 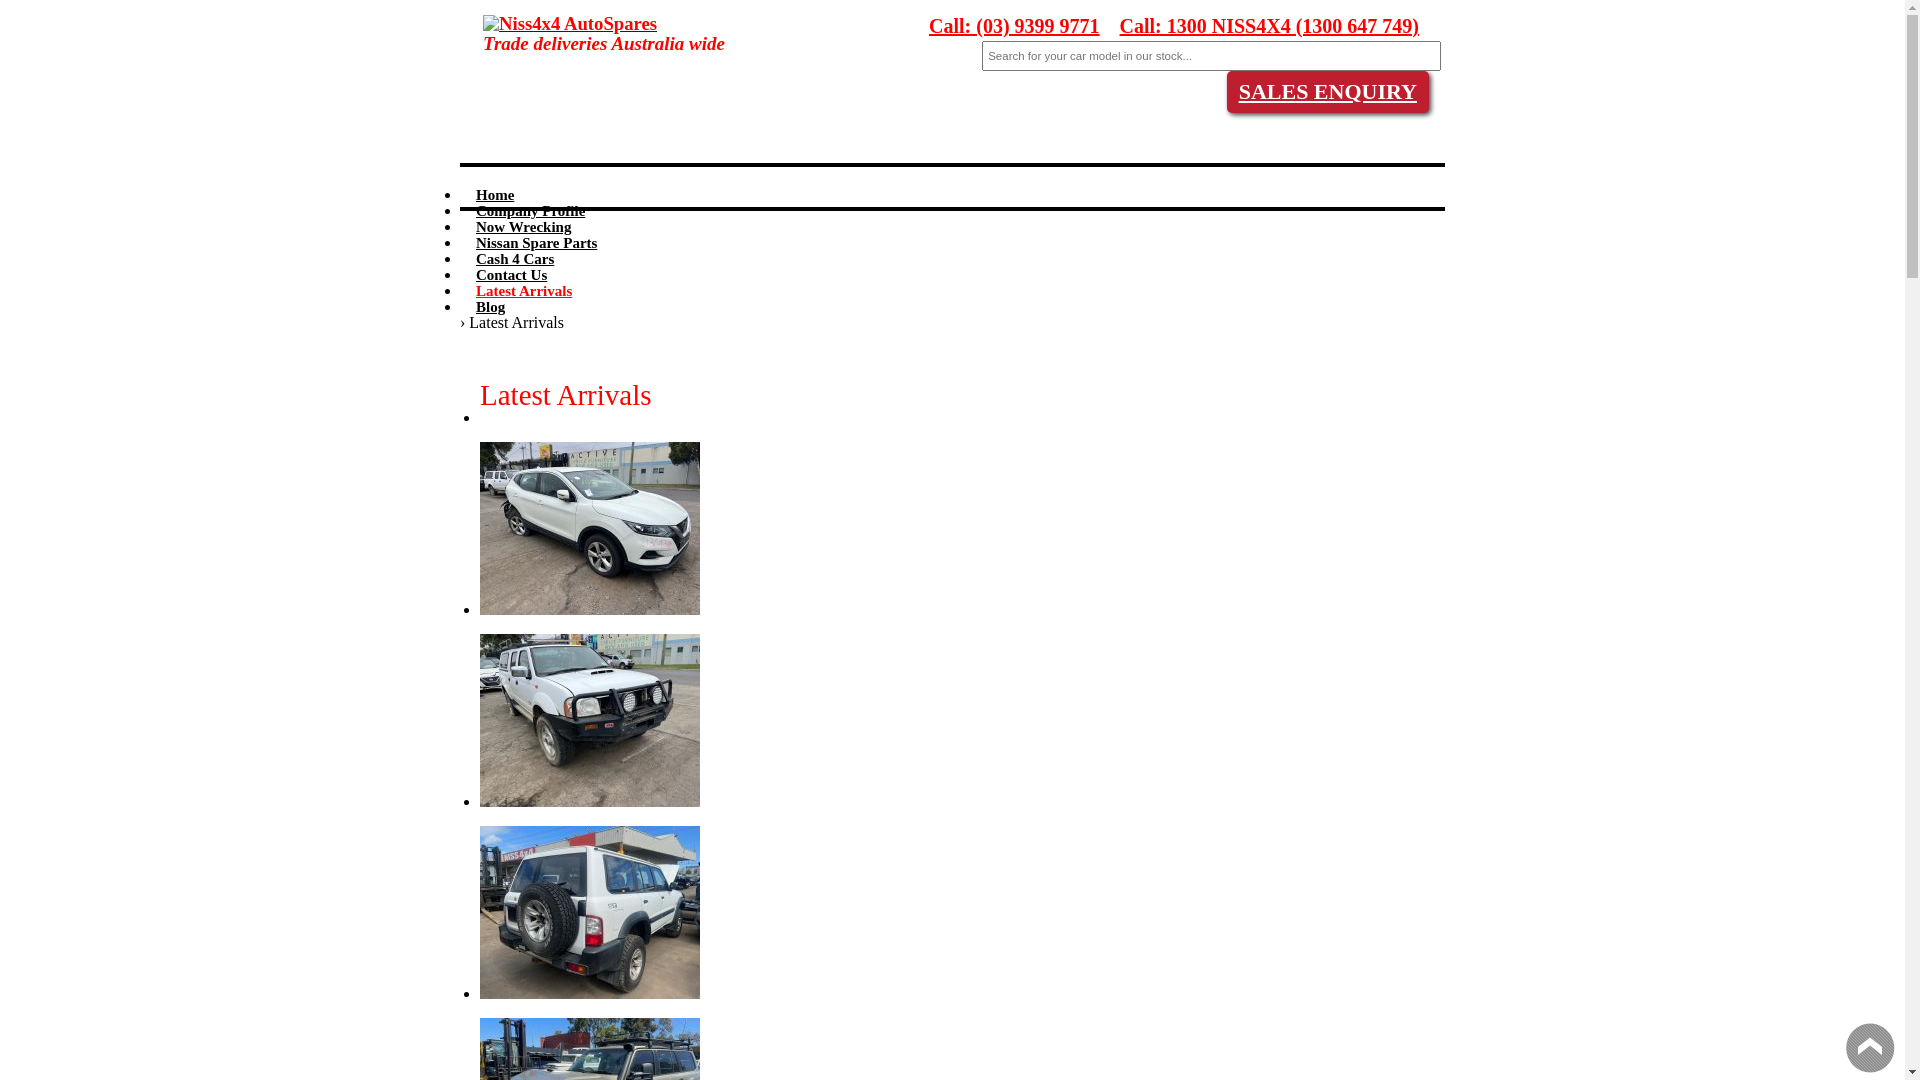 I want to click on Latest Arrivals, so click(x=516, y=291).